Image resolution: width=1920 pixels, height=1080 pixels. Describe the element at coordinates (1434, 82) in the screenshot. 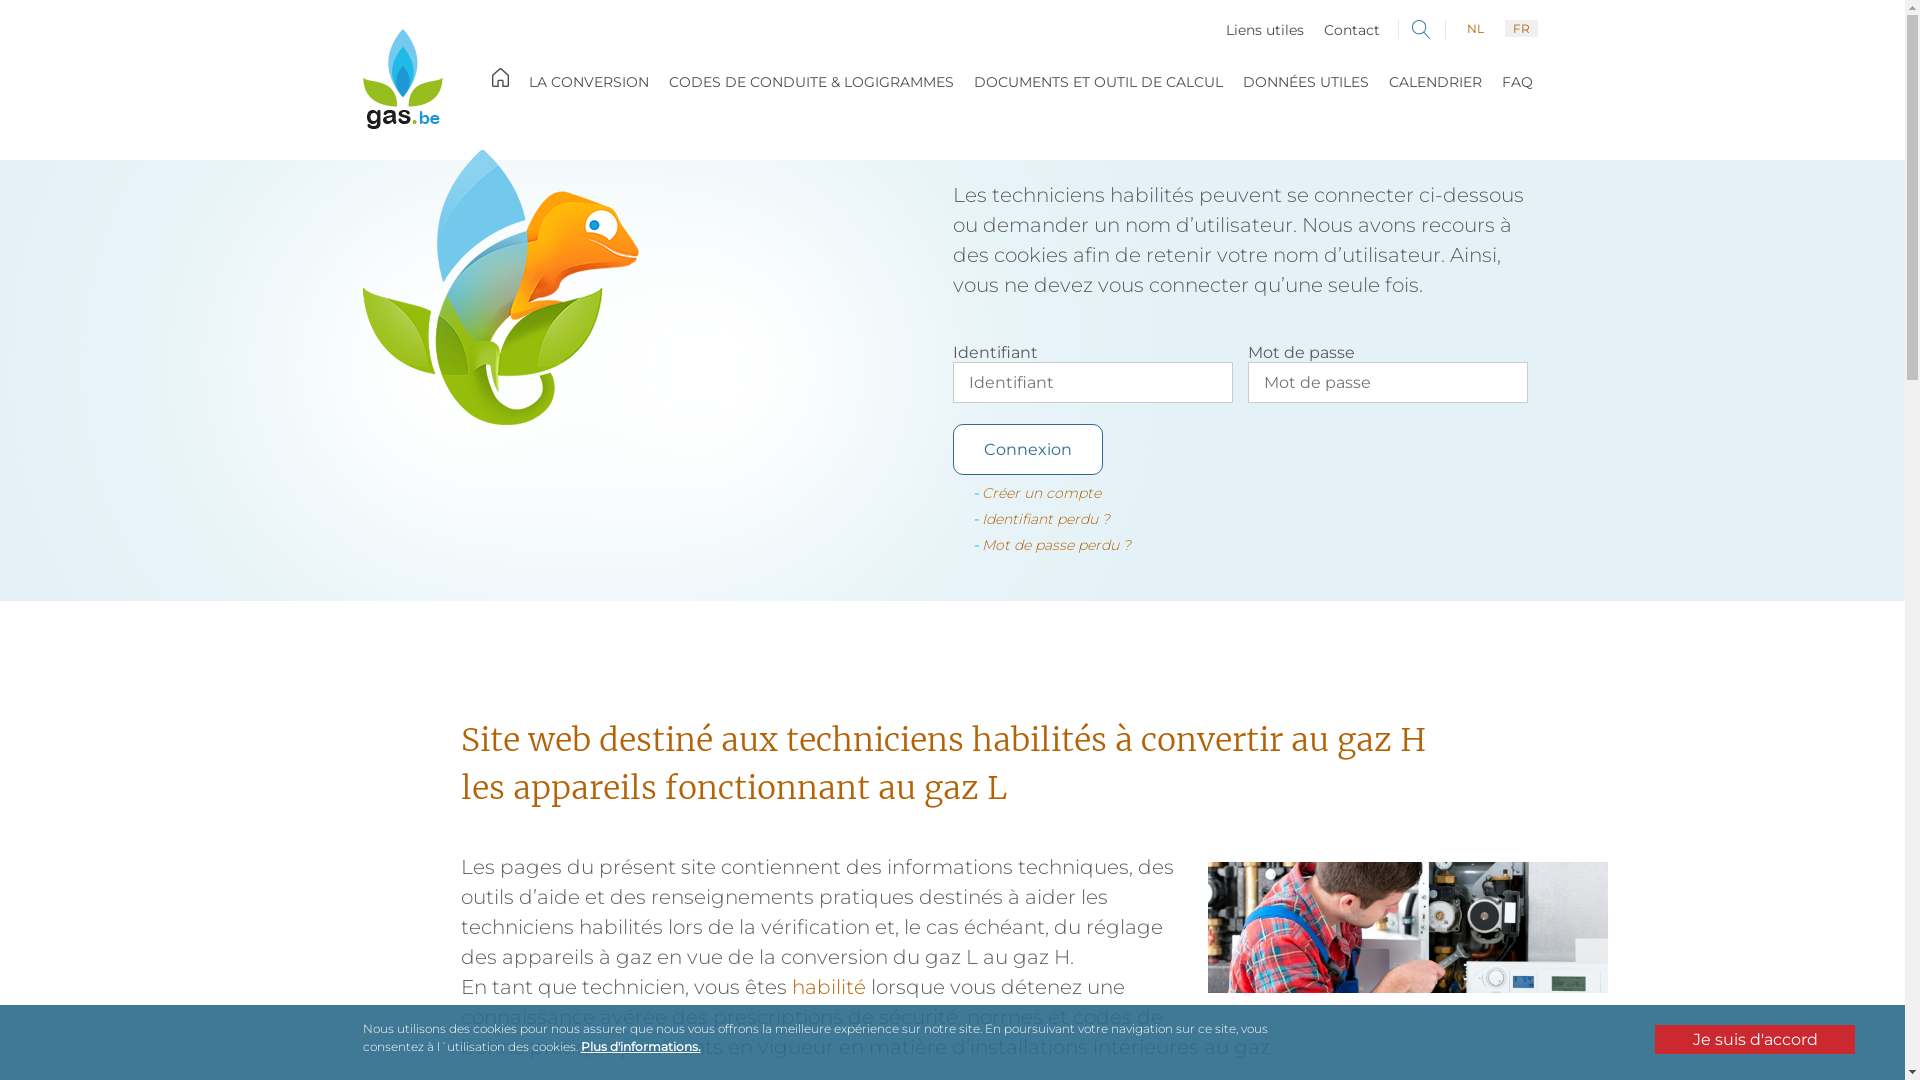

I see `CALENDRIER` at that location.